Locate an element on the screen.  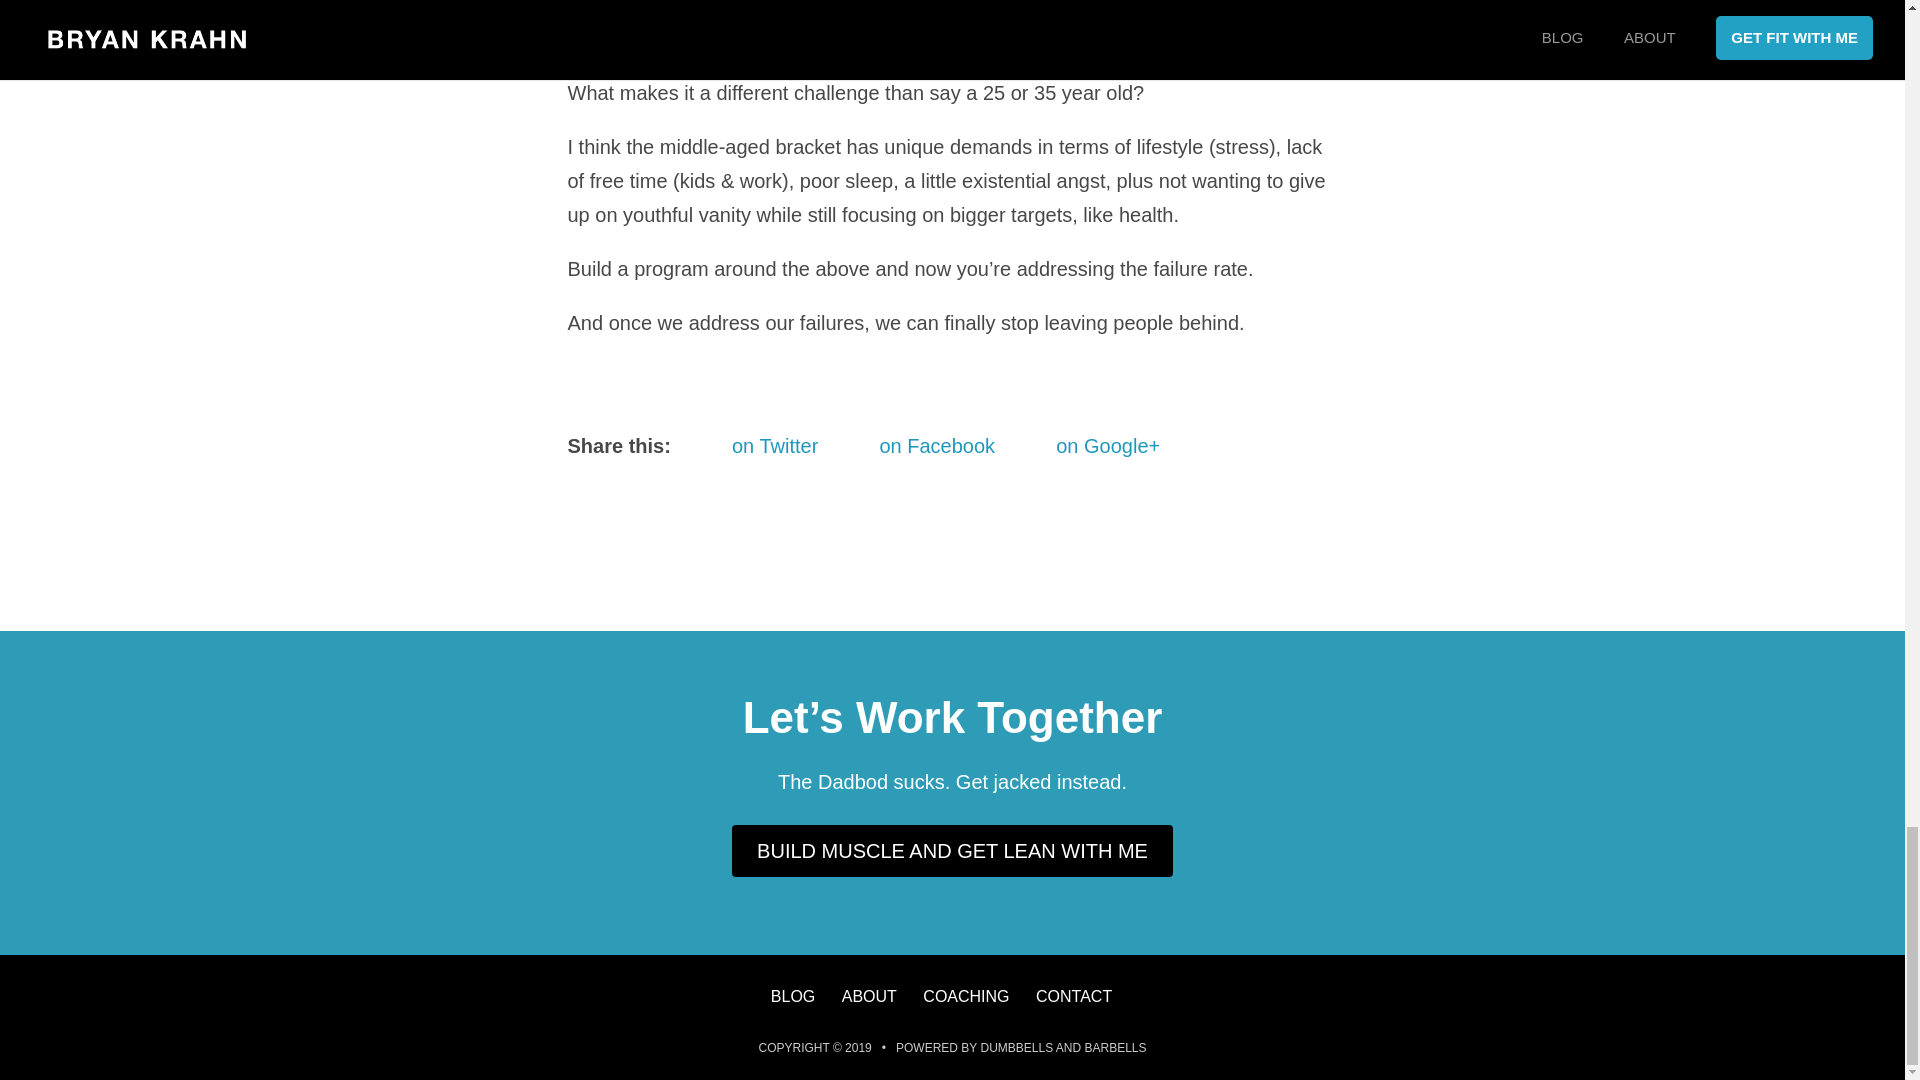
on Facebook is located at coordinates (914, 446).